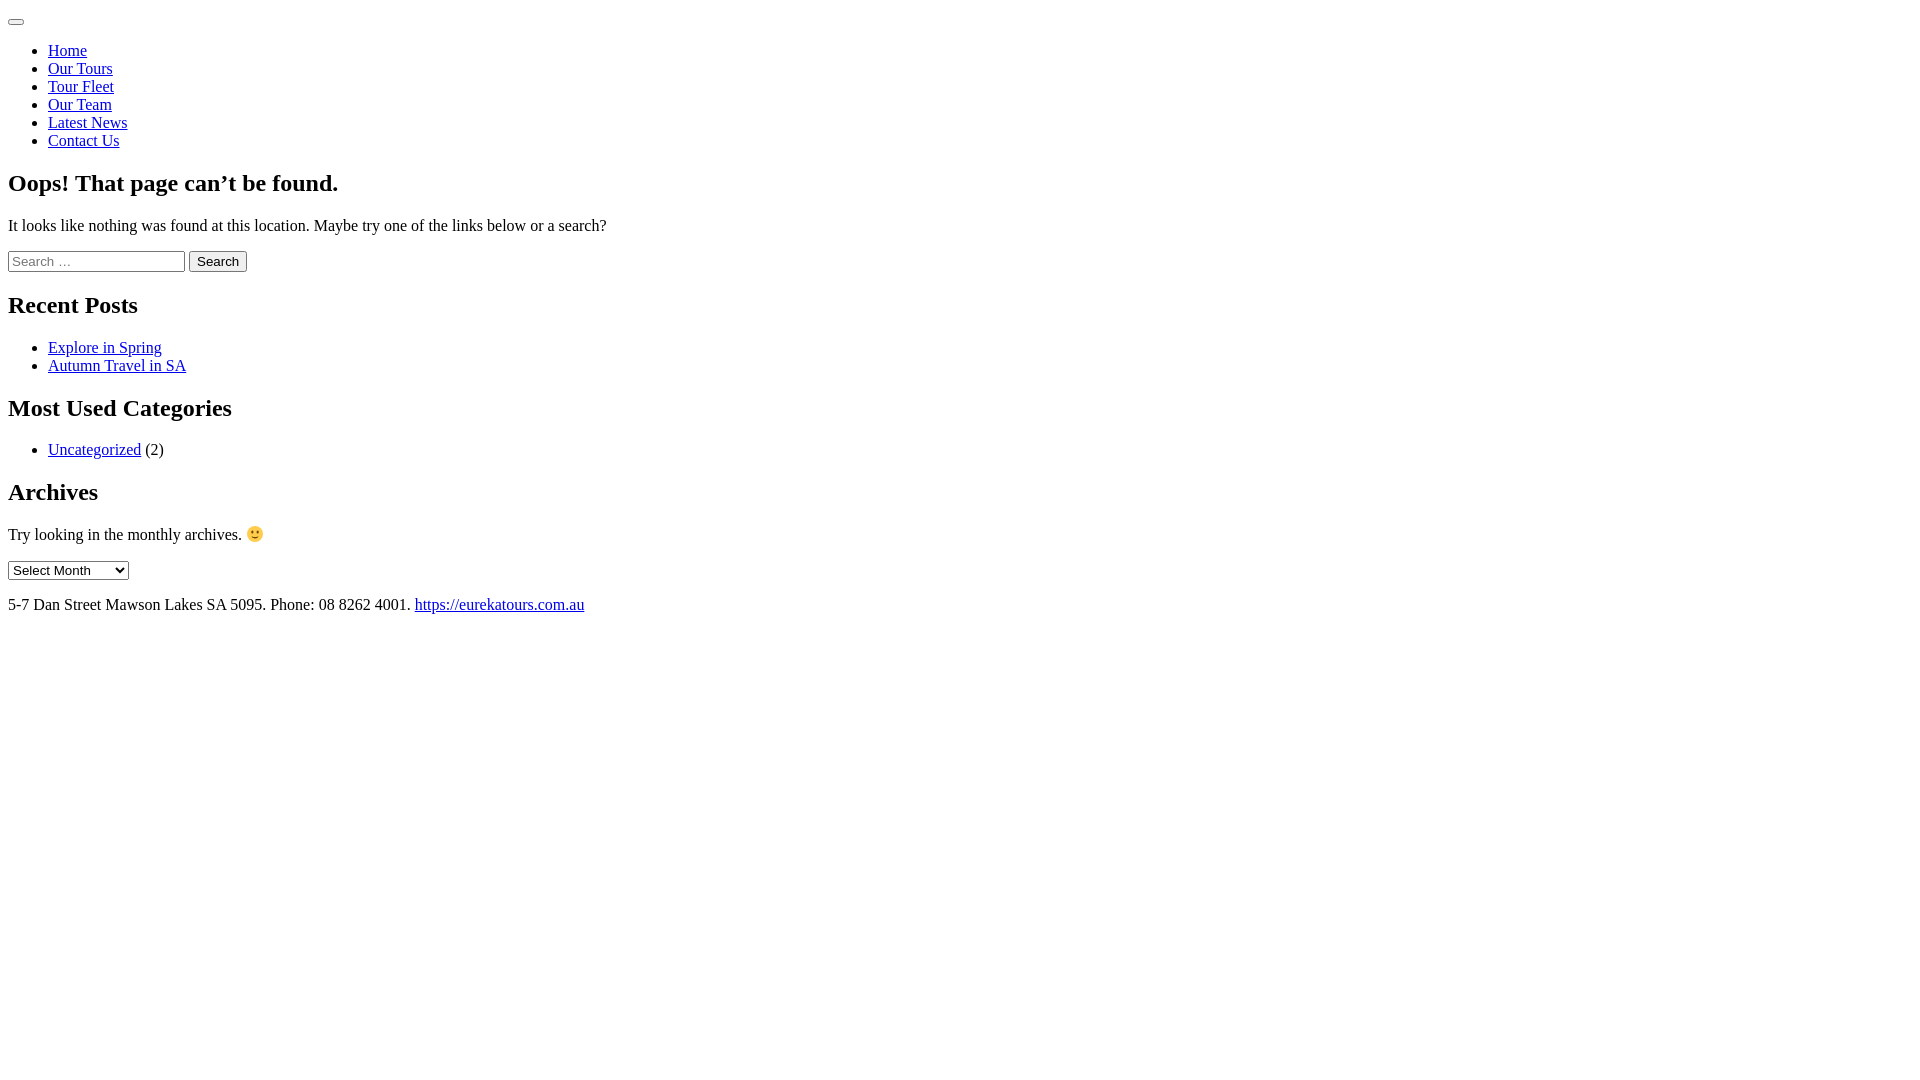 The image size is (1920, 1080). I want to click on Search, so click(218, 262).